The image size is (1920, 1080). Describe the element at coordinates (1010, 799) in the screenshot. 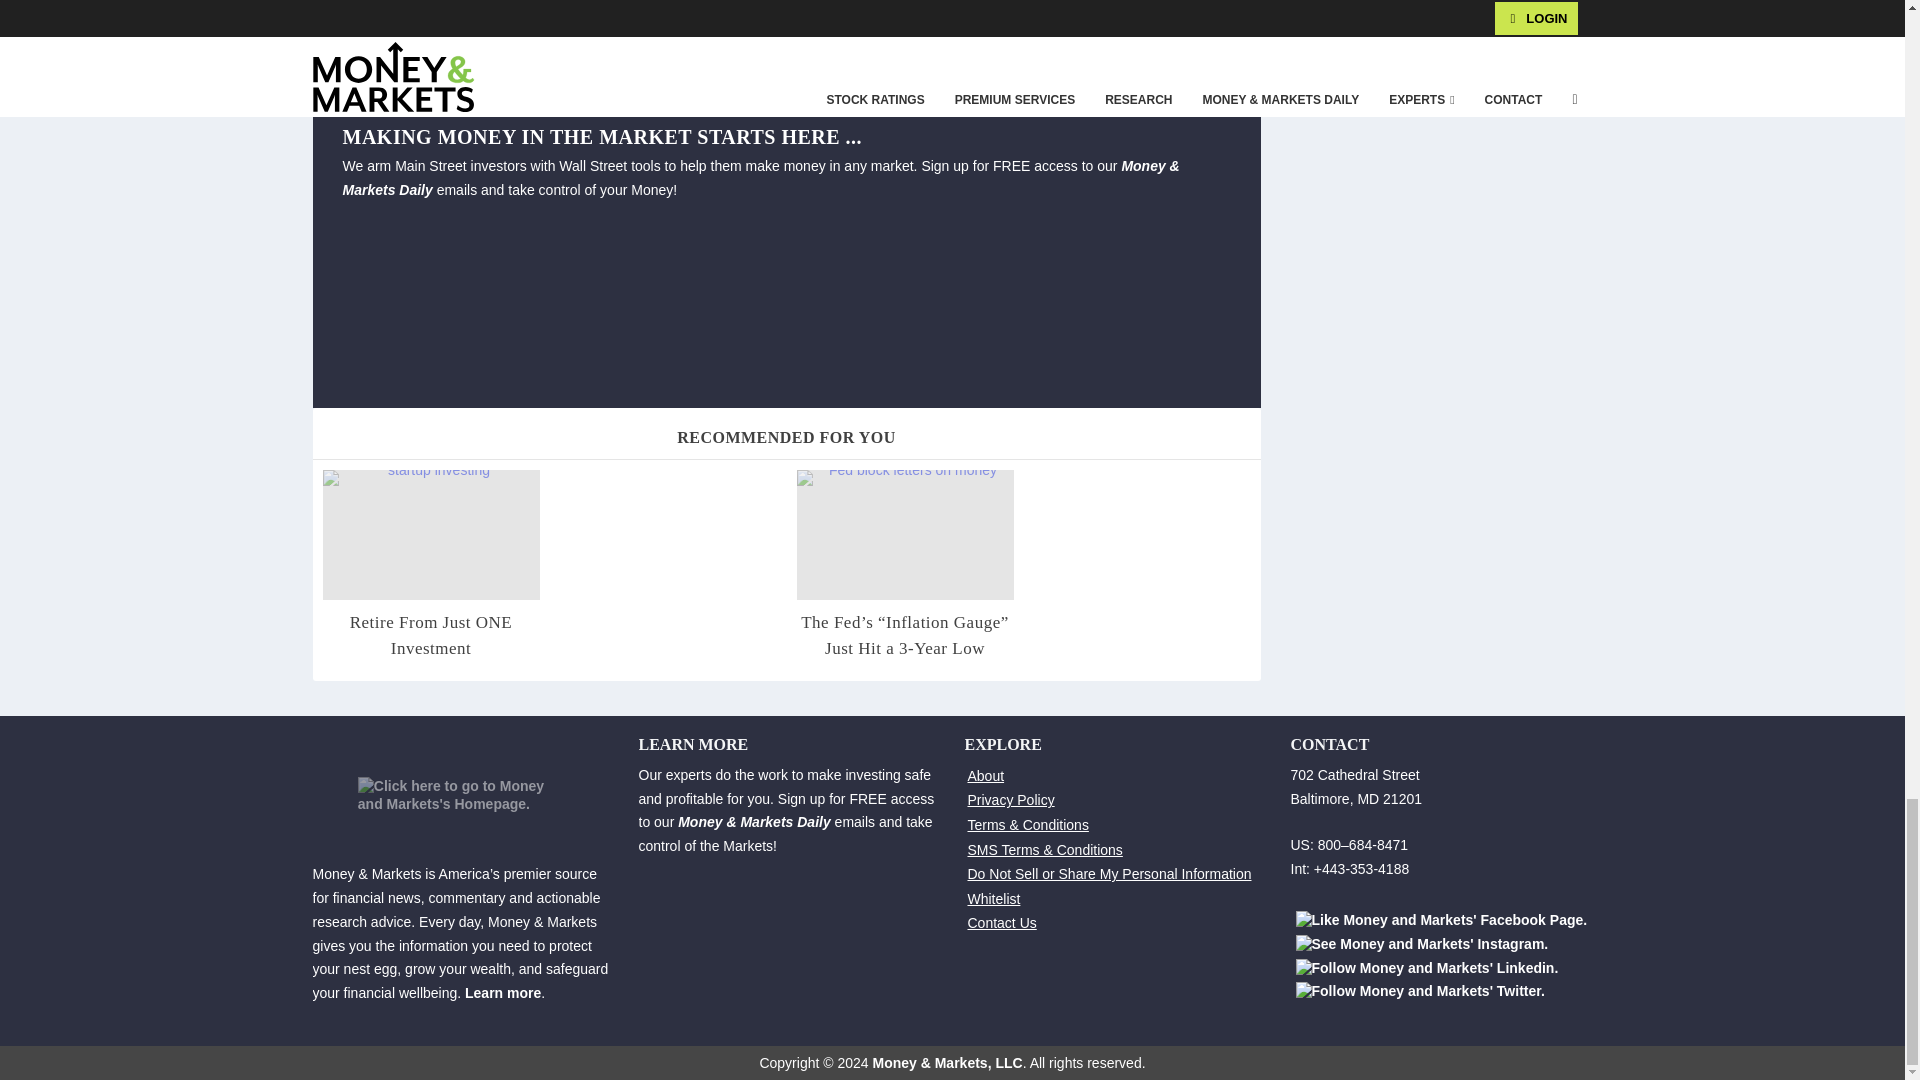

I see `Privacy Policy` at that location.